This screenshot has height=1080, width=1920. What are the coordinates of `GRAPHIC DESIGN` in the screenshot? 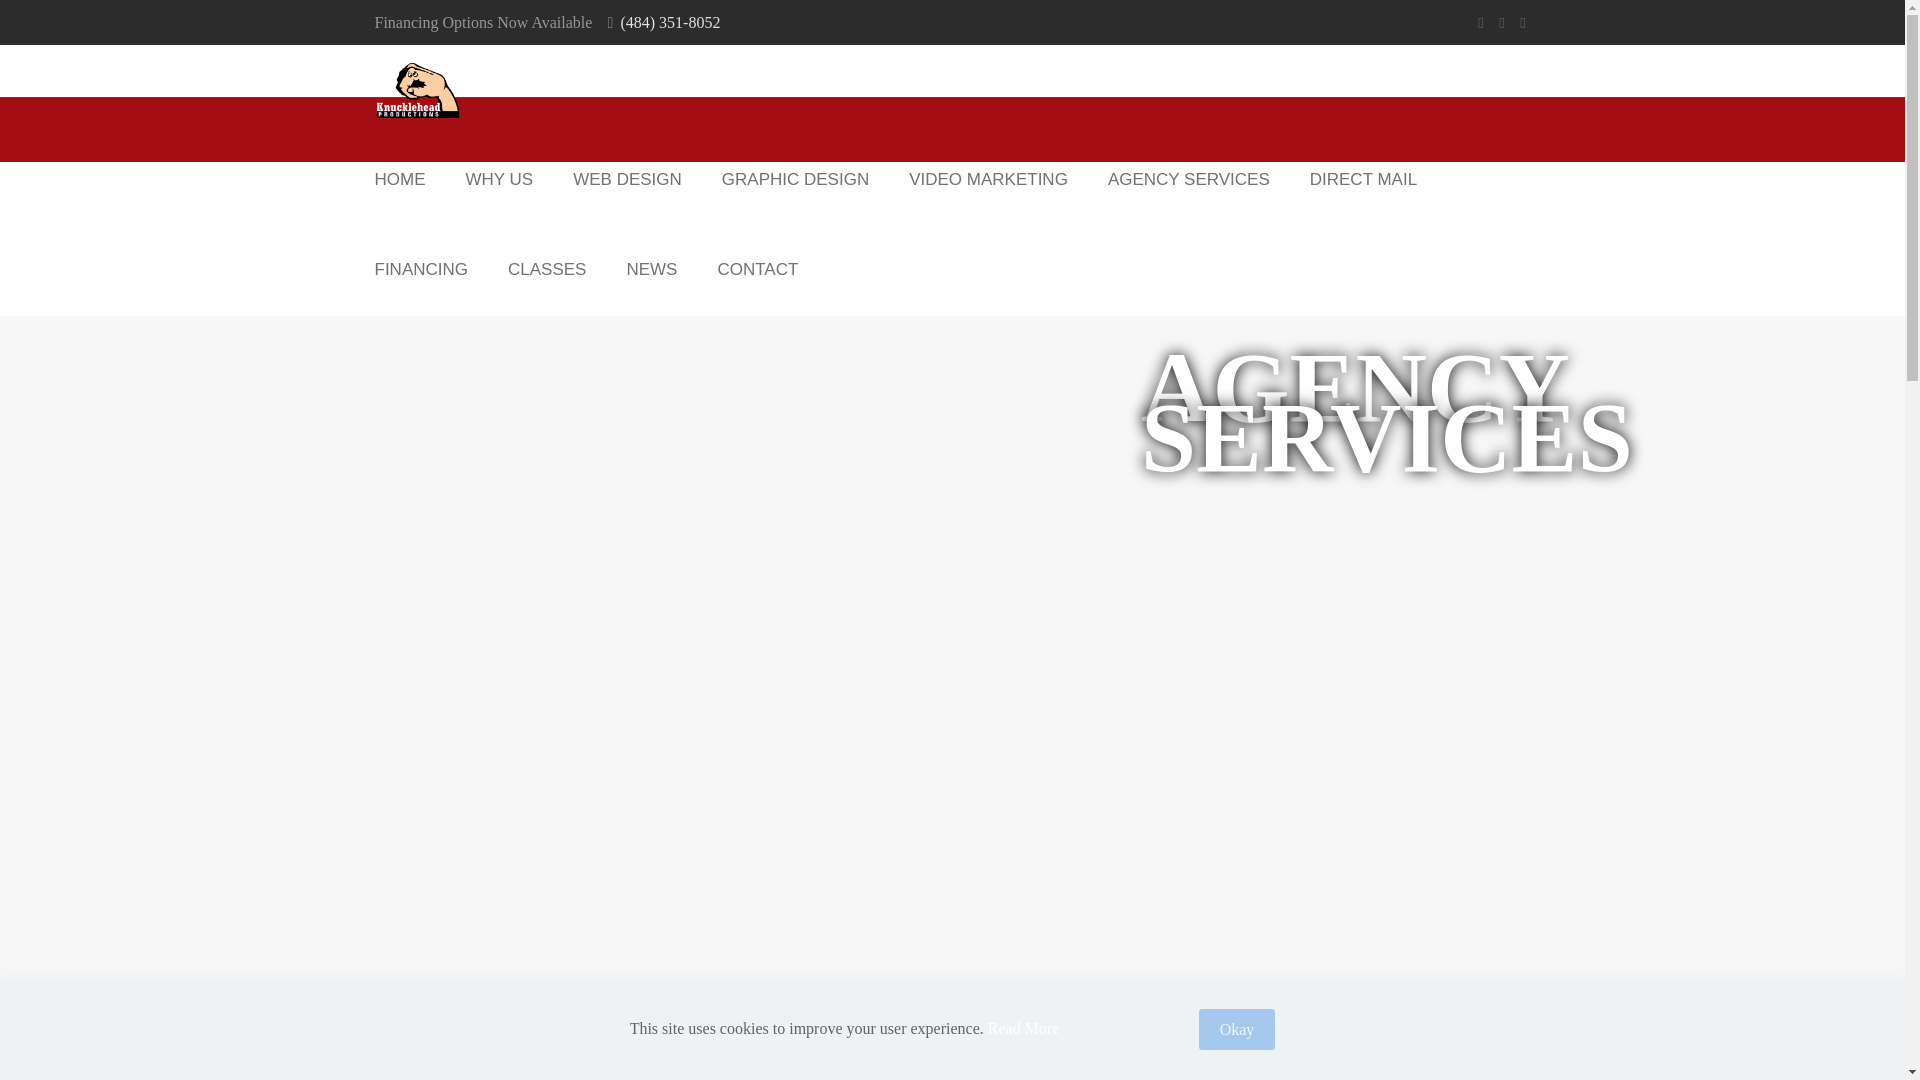 It's located at (795, 180).